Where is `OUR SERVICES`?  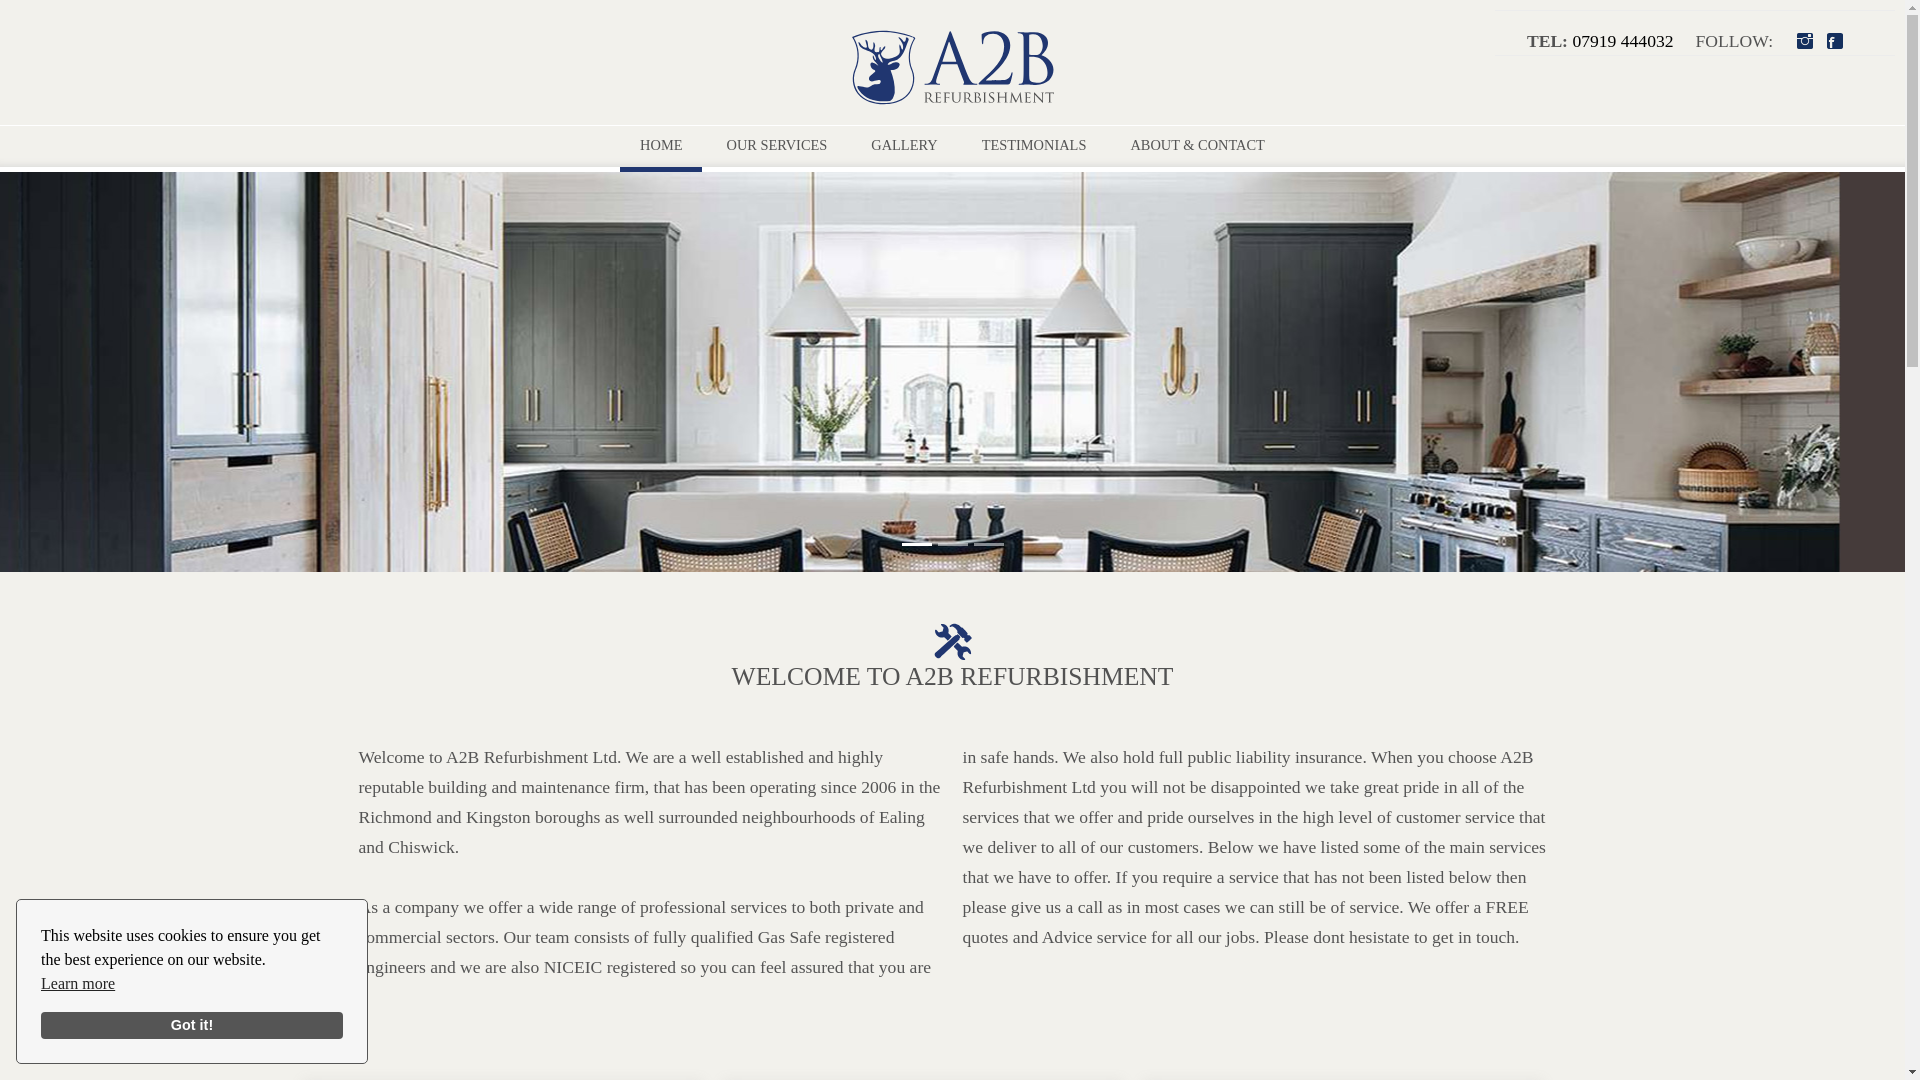
OUR SERVICES is located at coordinates (776, 145).